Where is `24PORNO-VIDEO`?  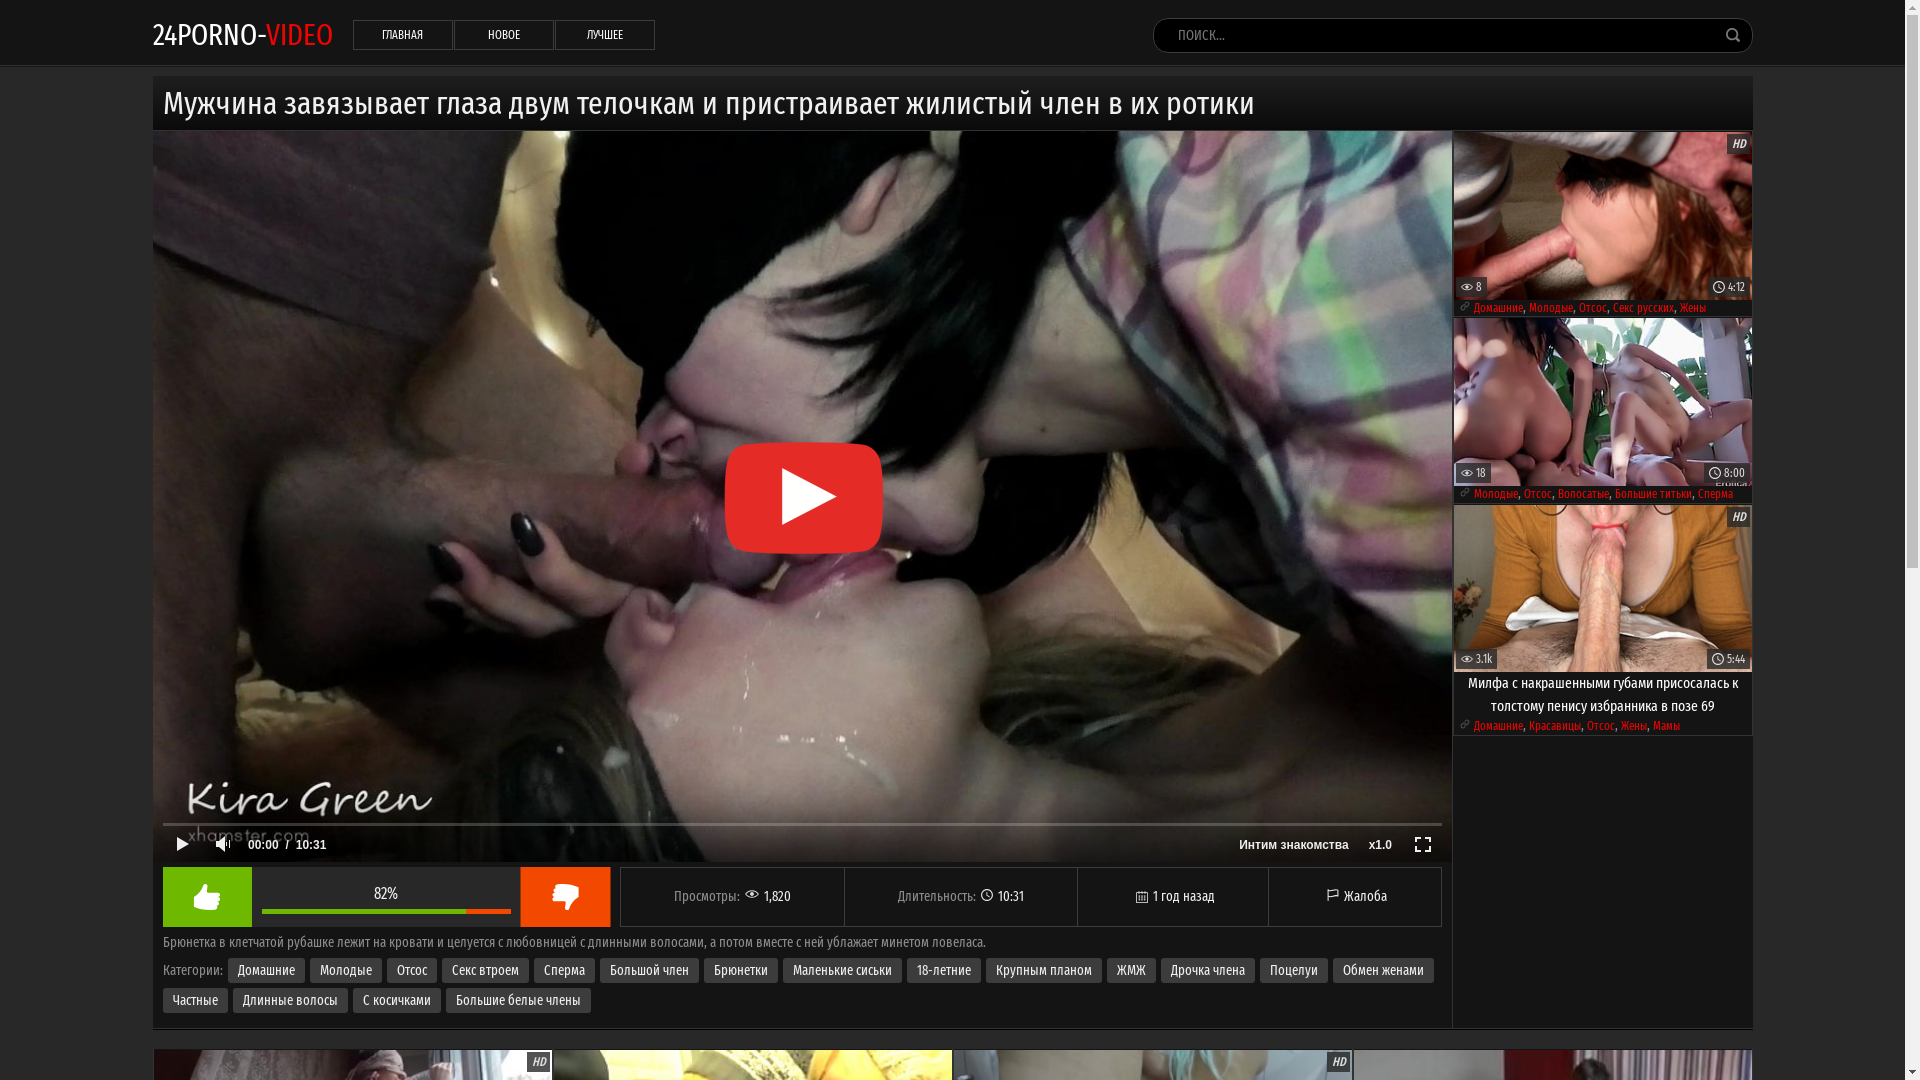 24PORNO-VIDEO is located at coordinates (242, 34).